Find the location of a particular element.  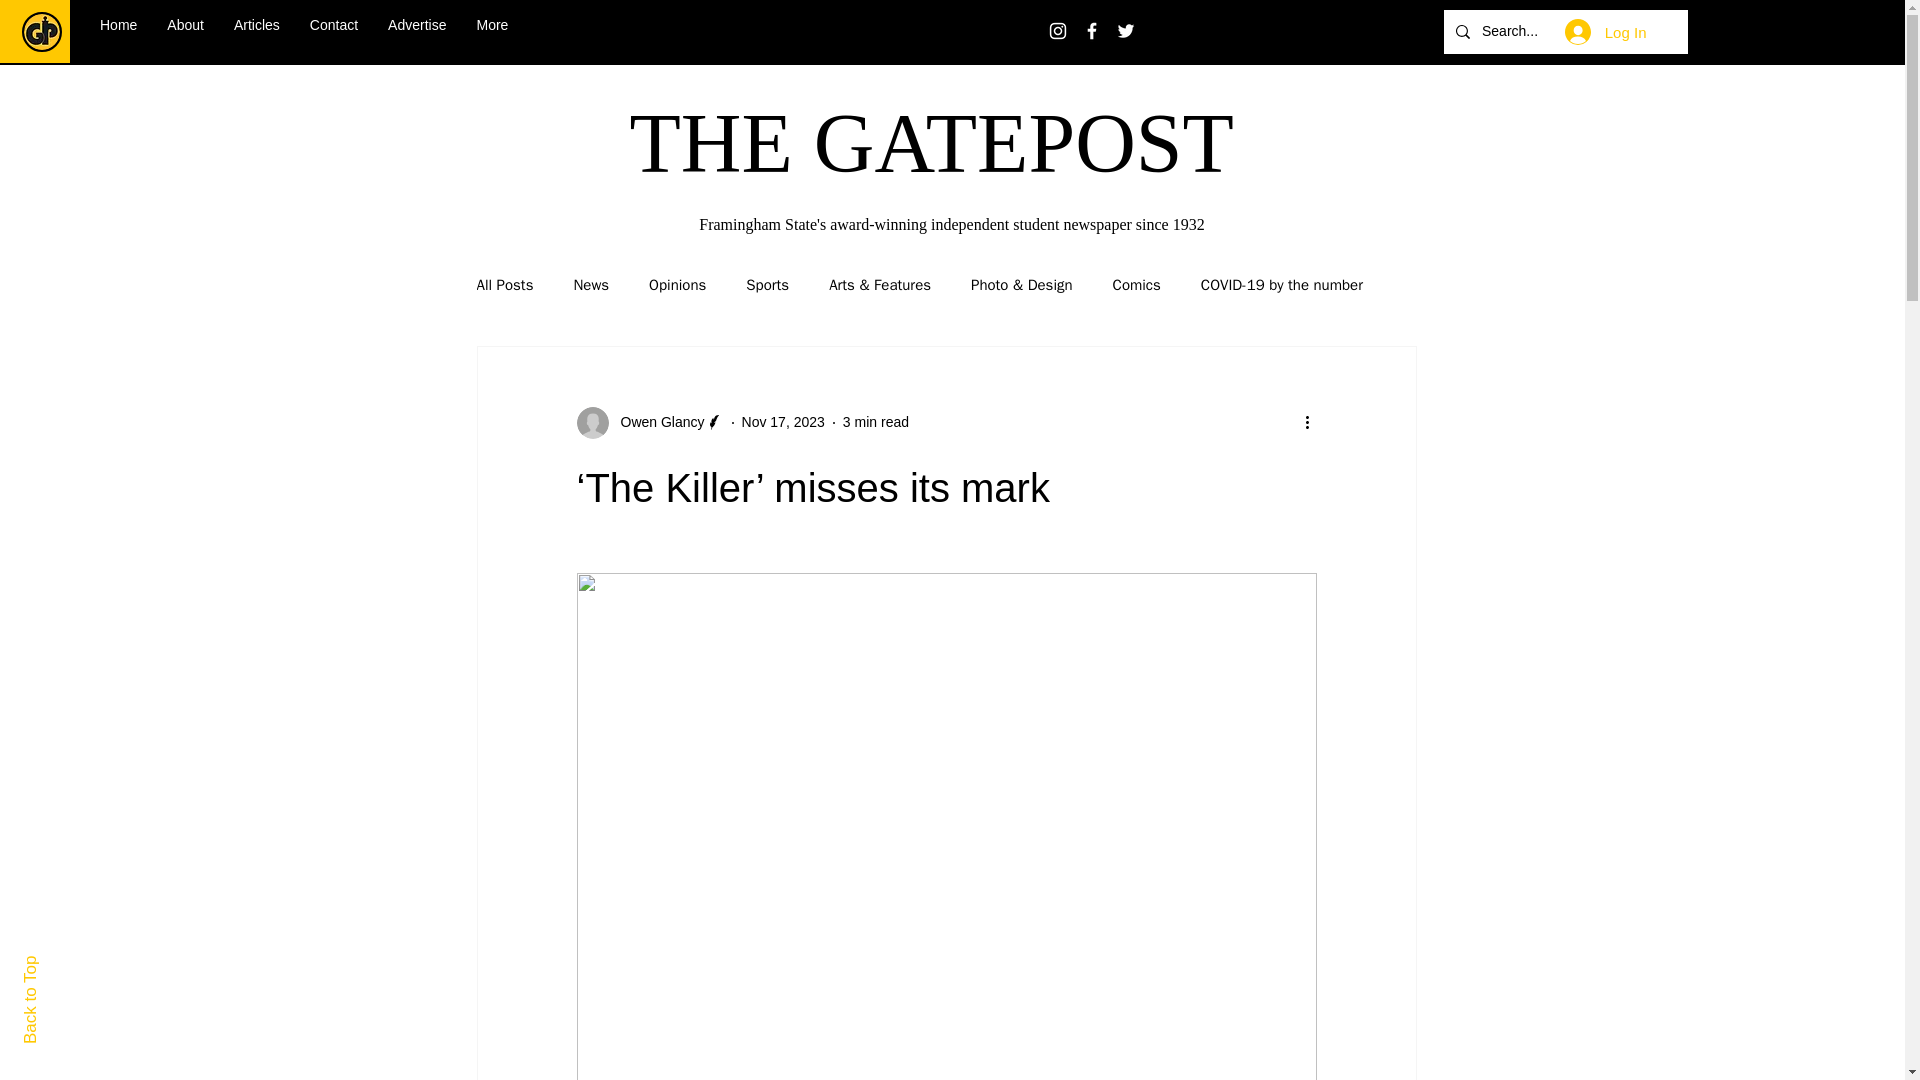

News is located at coordinates (590, 285).